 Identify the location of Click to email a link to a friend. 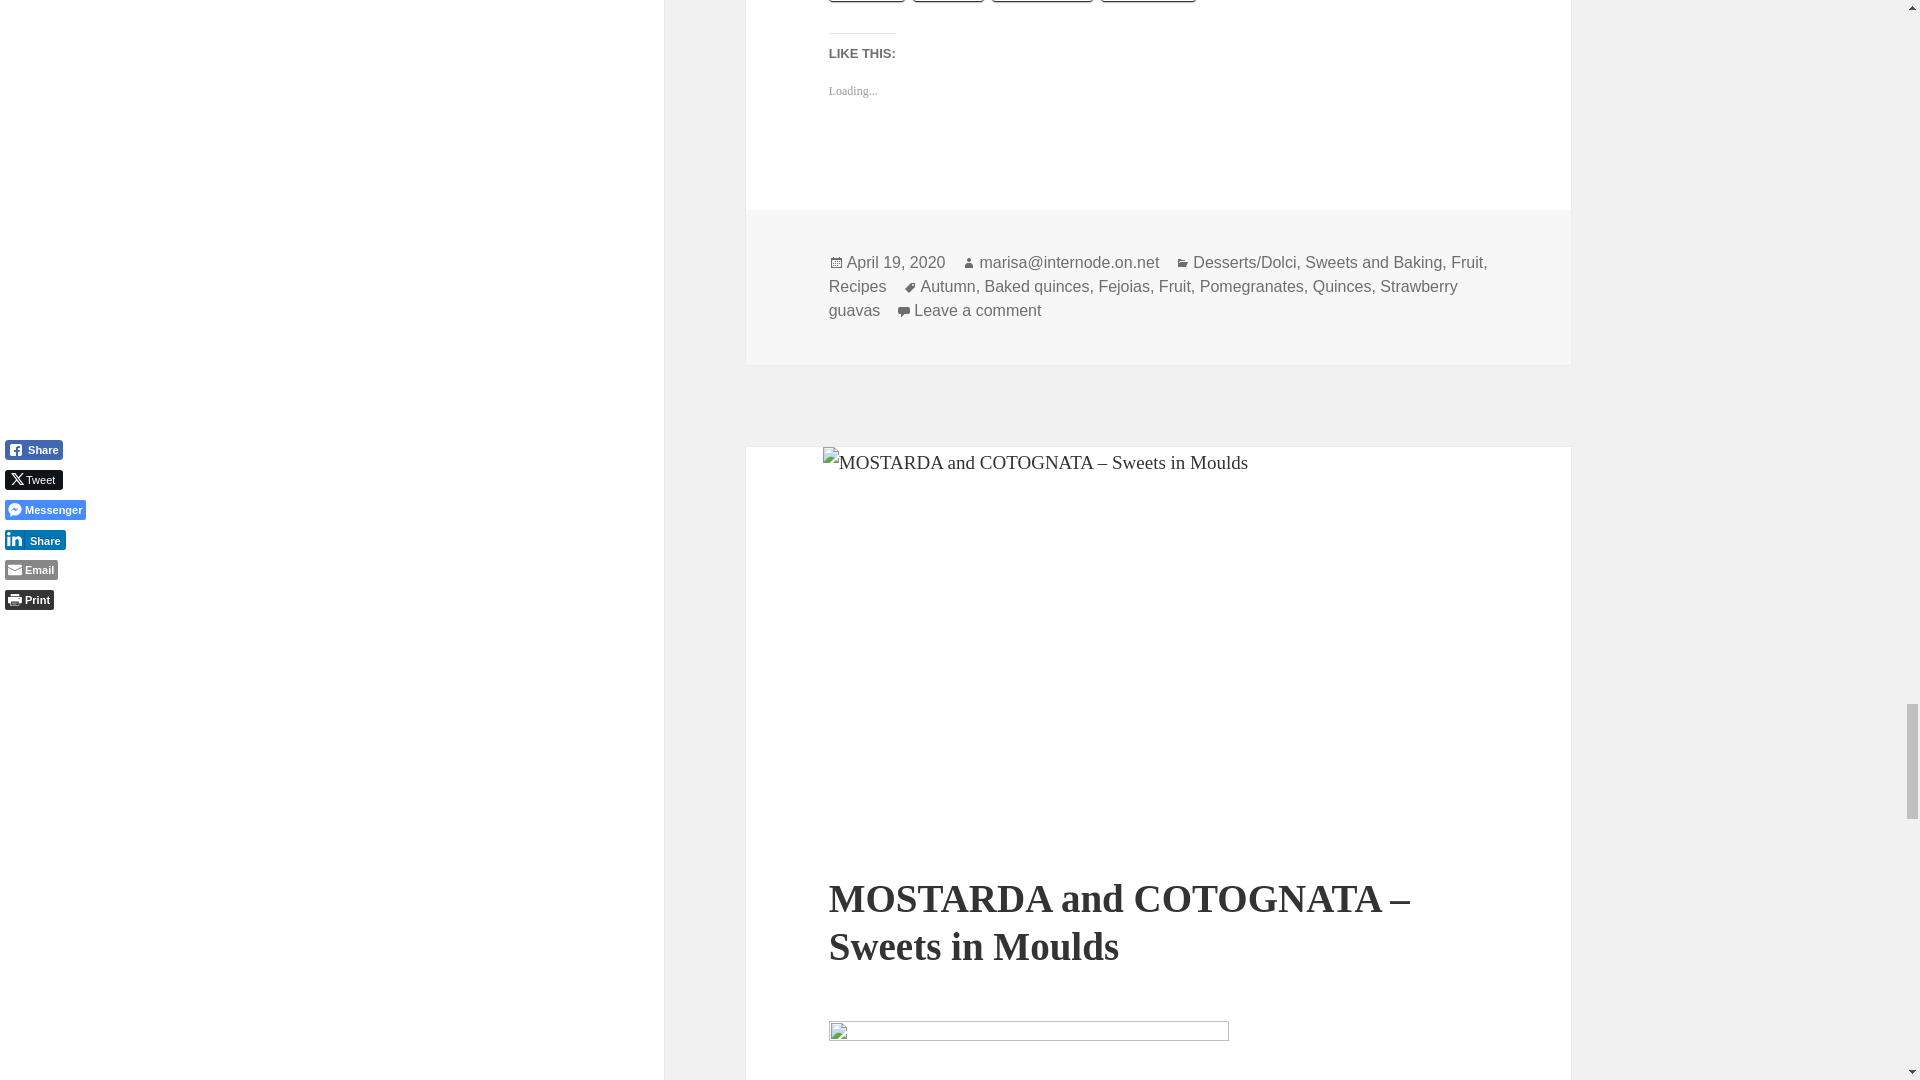
(868, 1).